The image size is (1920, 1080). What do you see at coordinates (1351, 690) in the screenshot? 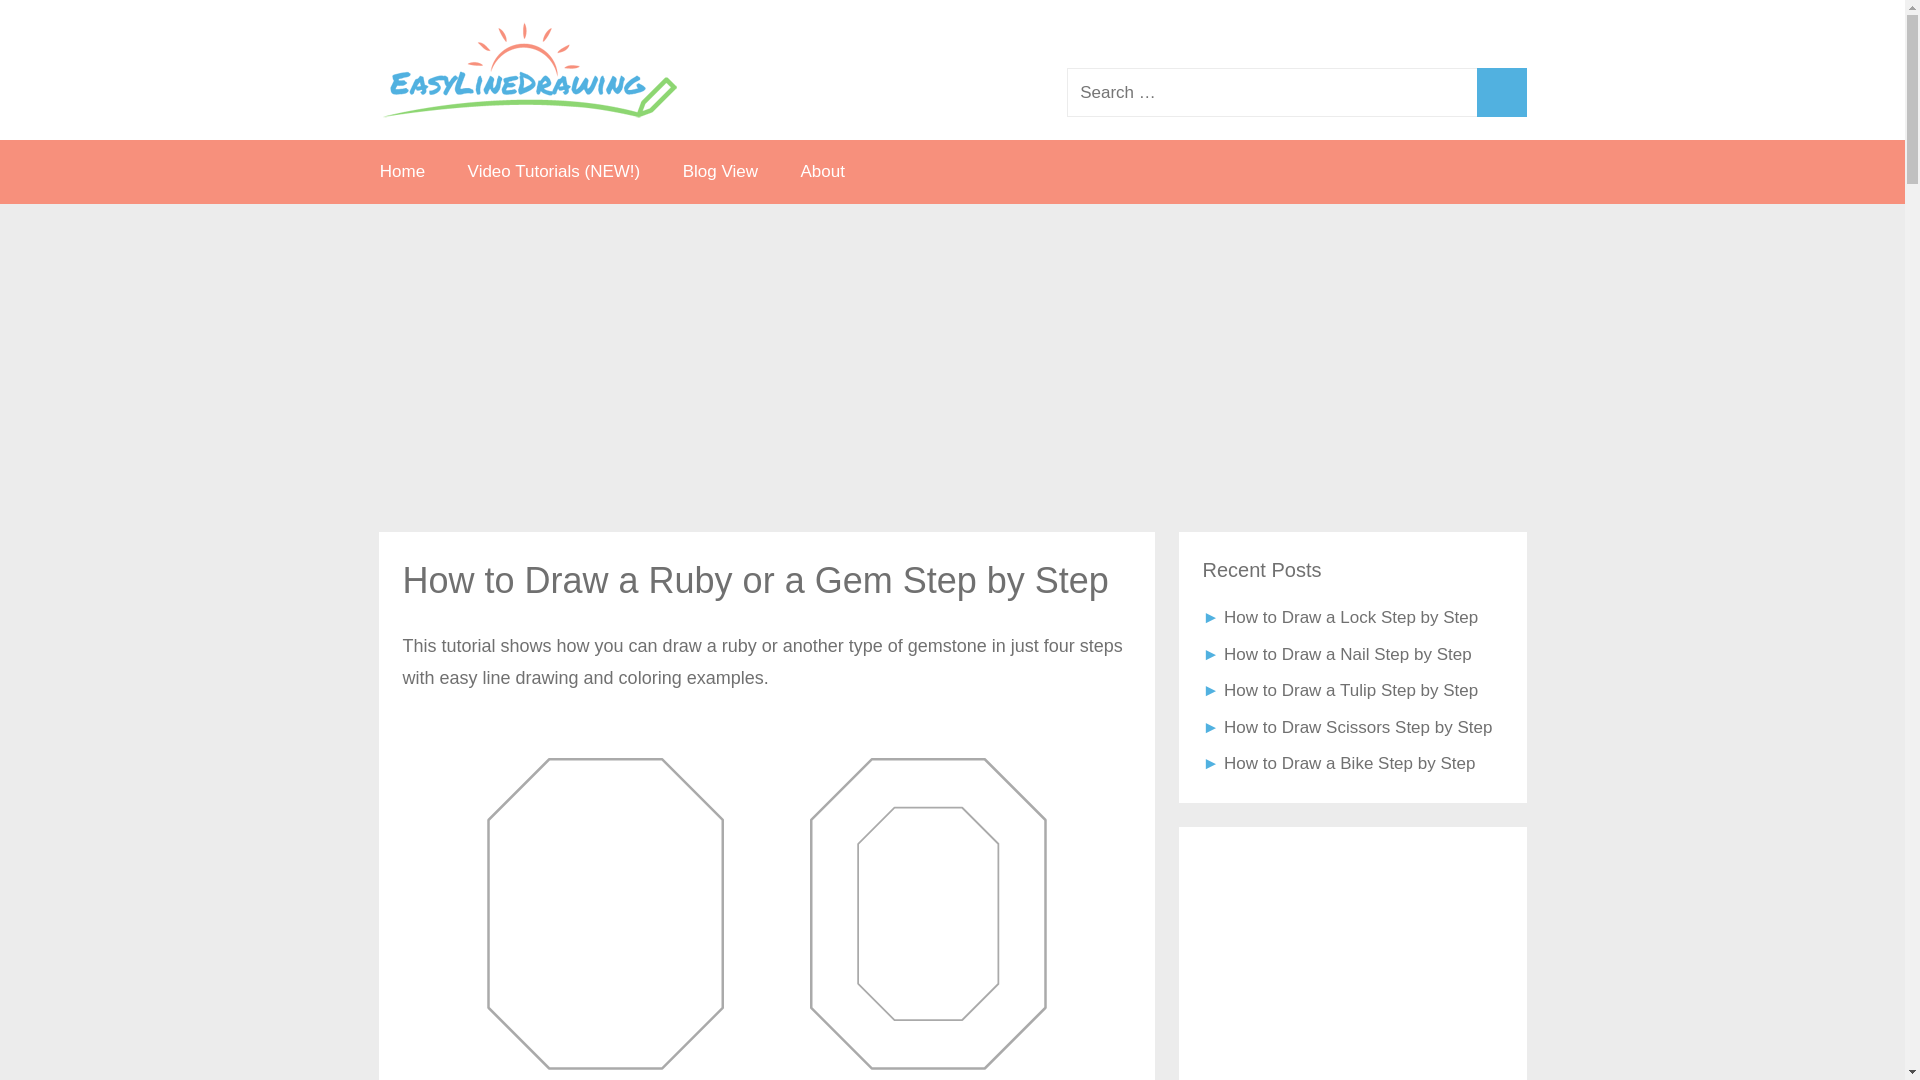
I see `How to Draw a Tulip Step by Step` at bounding box center [1351, 690].